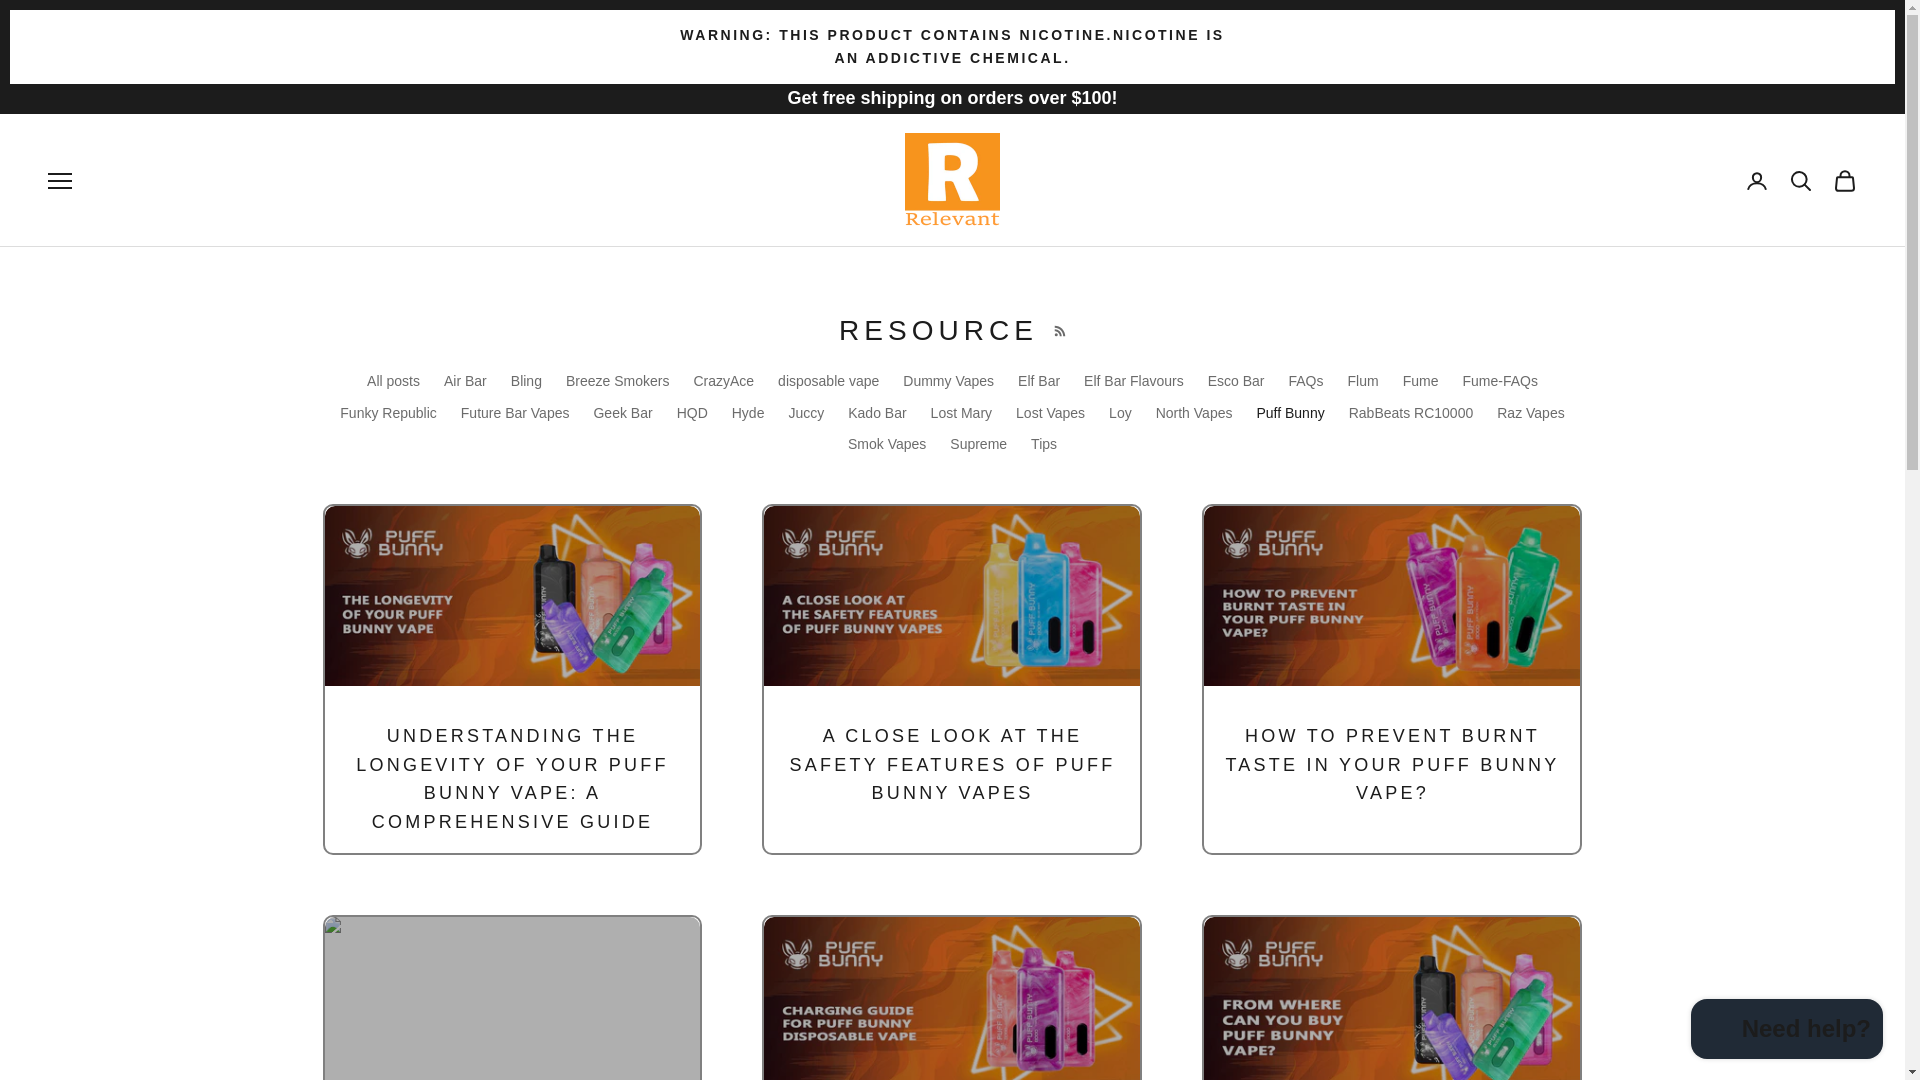 The width and height of the screenshot is (1920, 1080). Describe the element at coordinates (388, 413) in the screenshot. I see `Show articles tagged Funky Republic` at that location.